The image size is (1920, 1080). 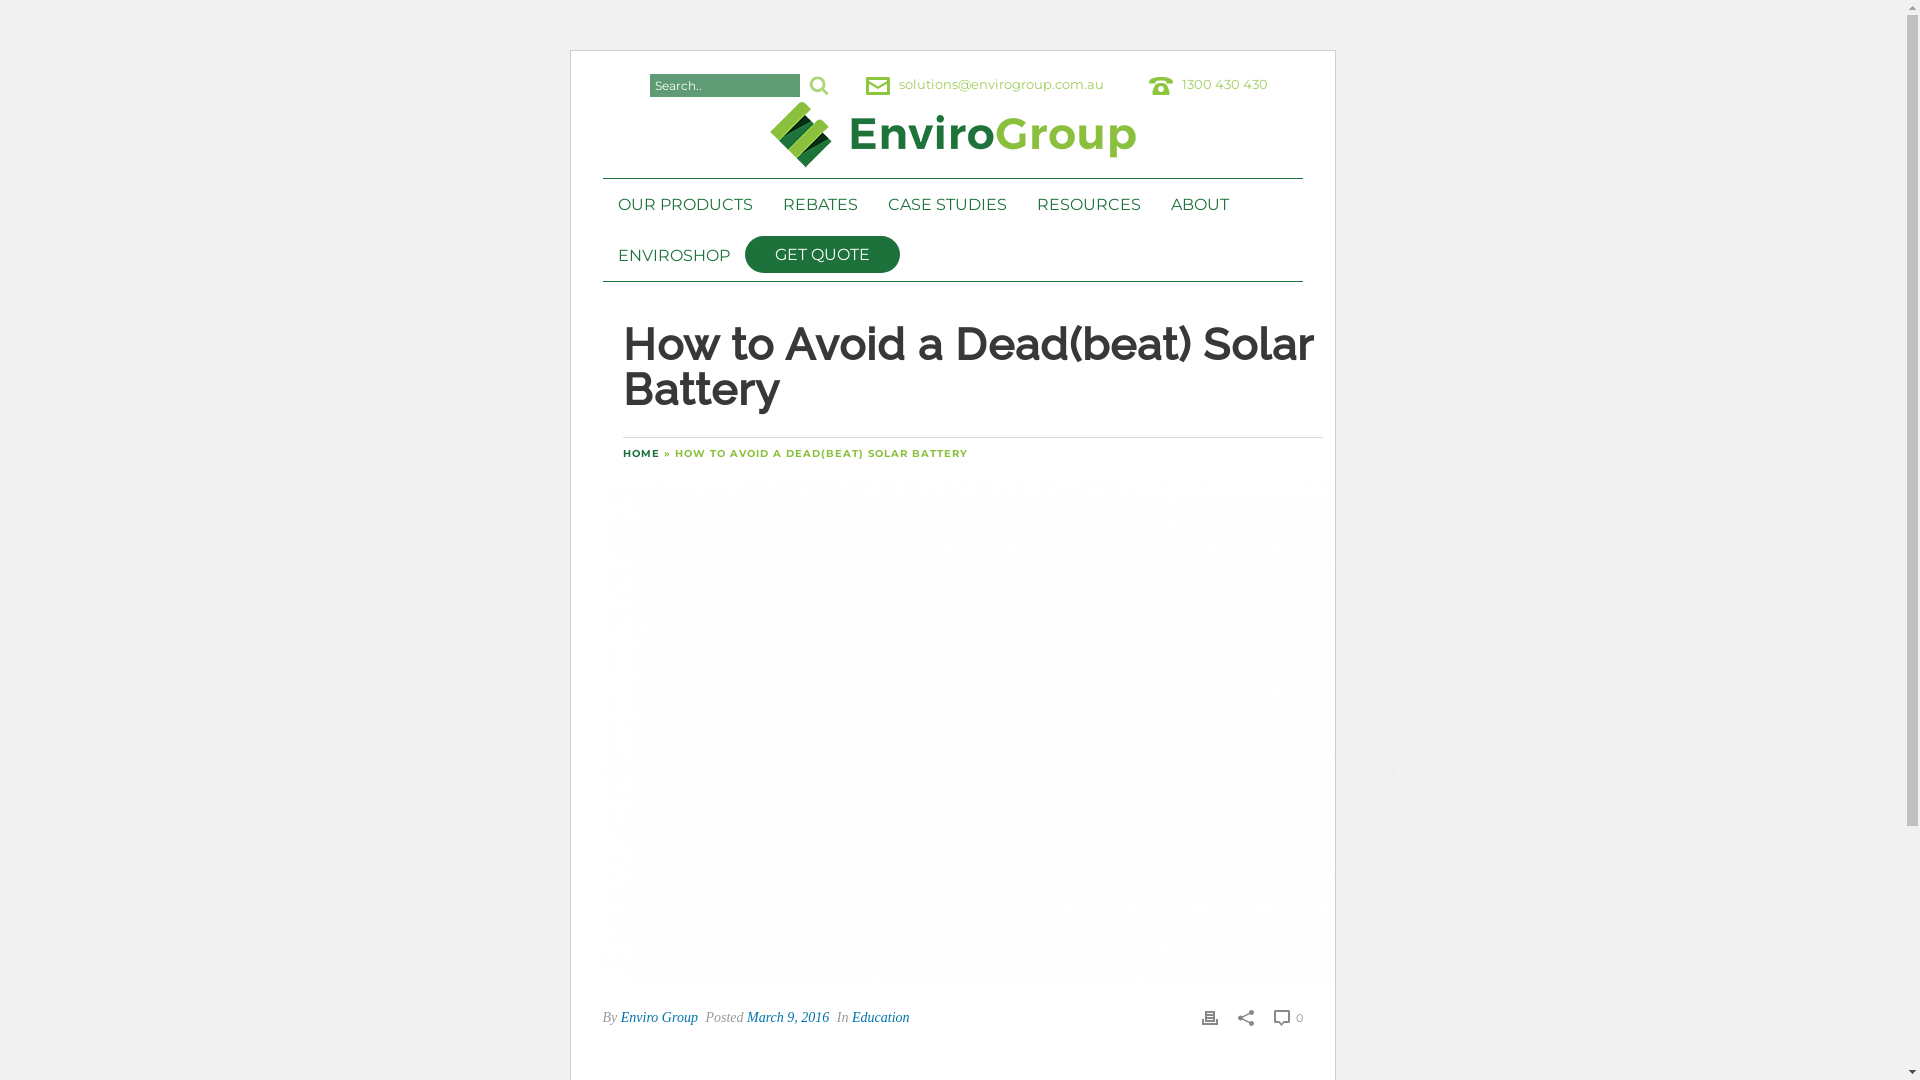 What do you see at coordinates (946, 204) in the screenshot?
I see `CASE STUDIES` at bounding box center [946, 204].